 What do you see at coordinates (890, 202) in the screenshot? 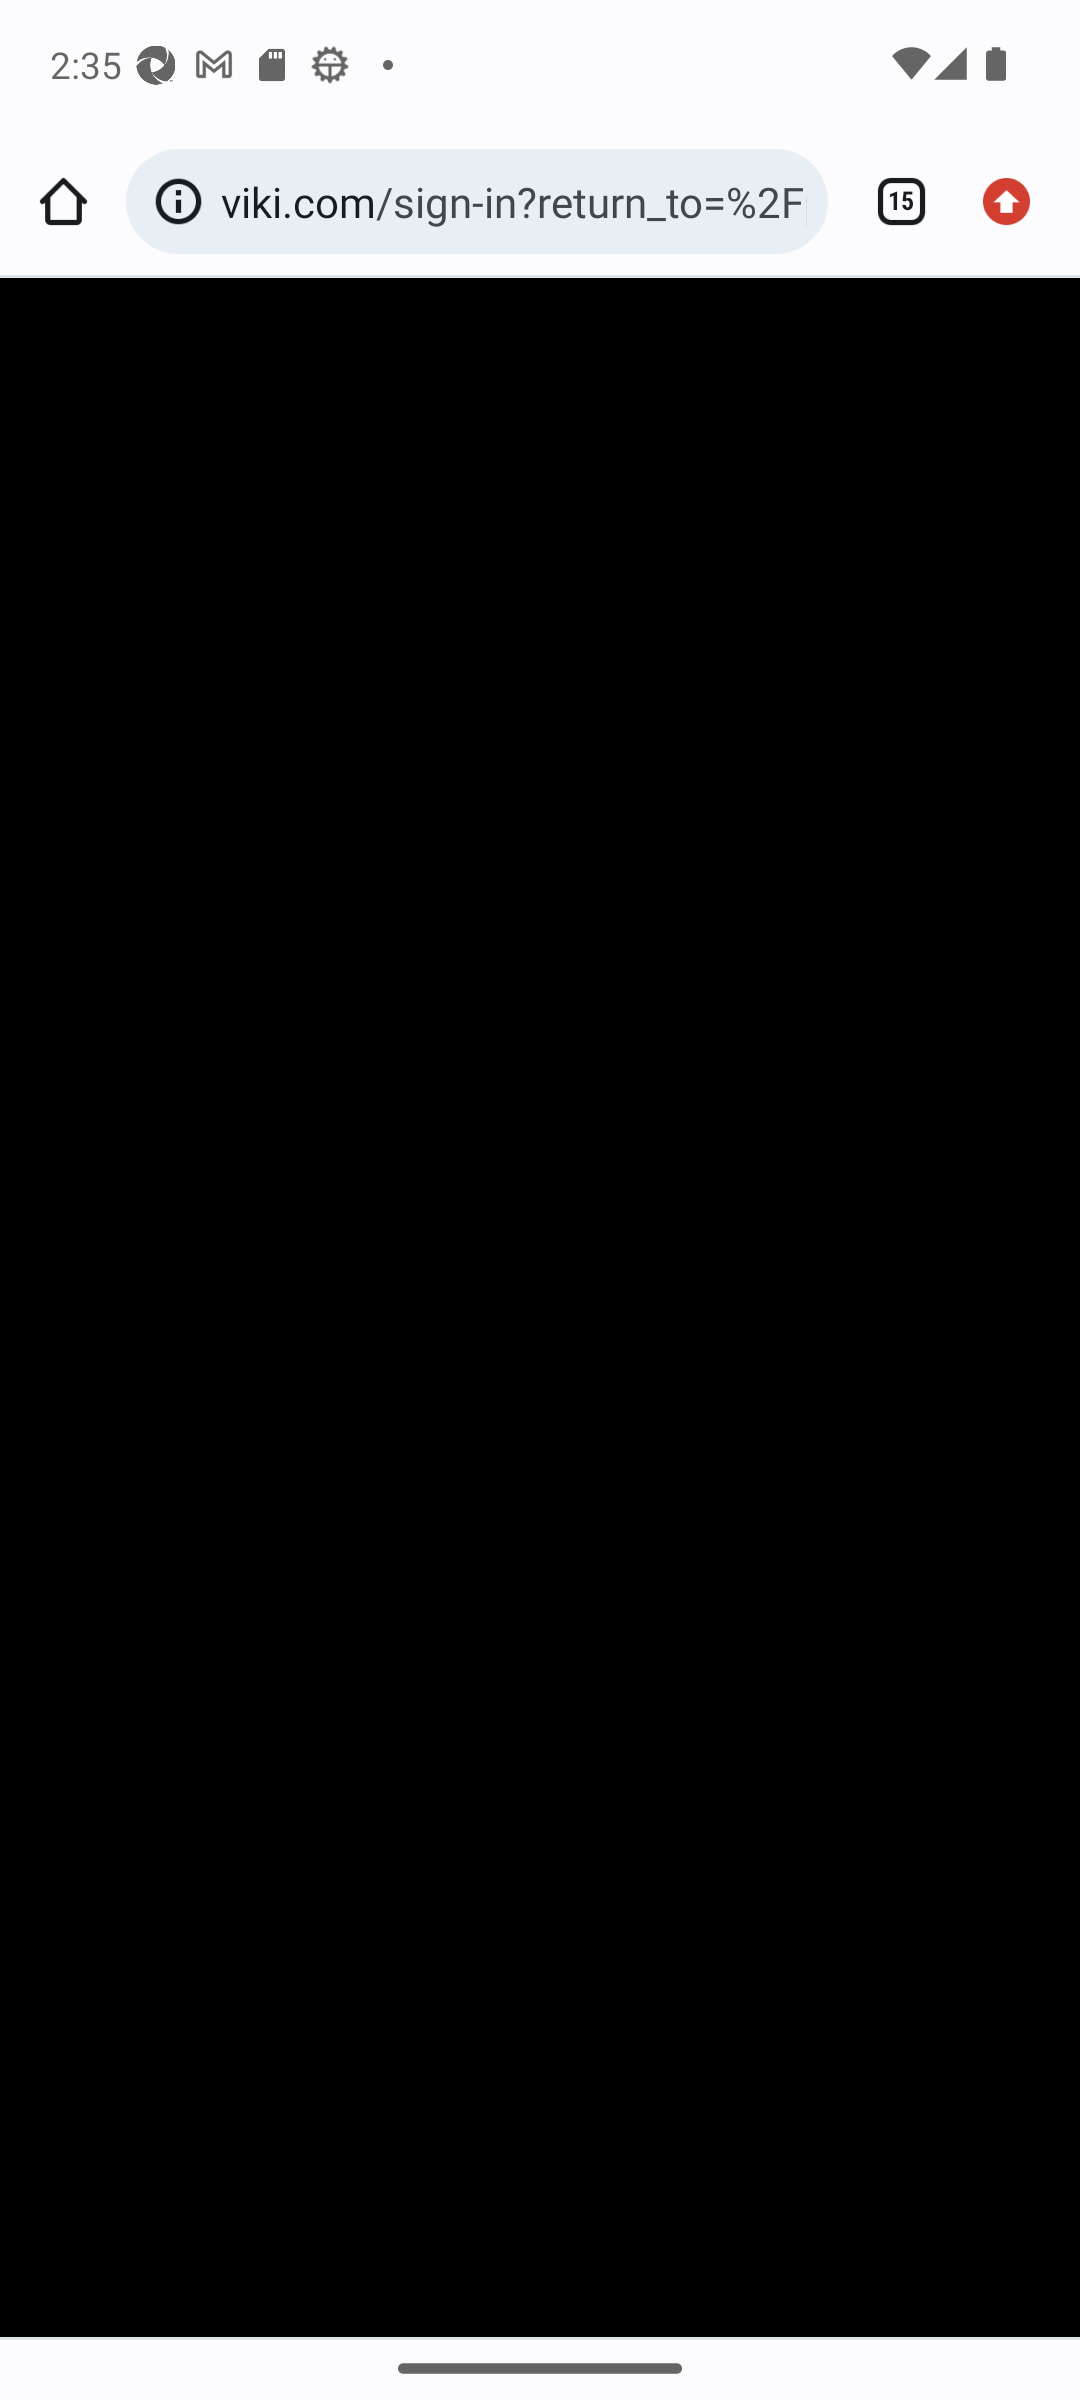
I see `Switch or close tabs` at bounding box center [890, 202].